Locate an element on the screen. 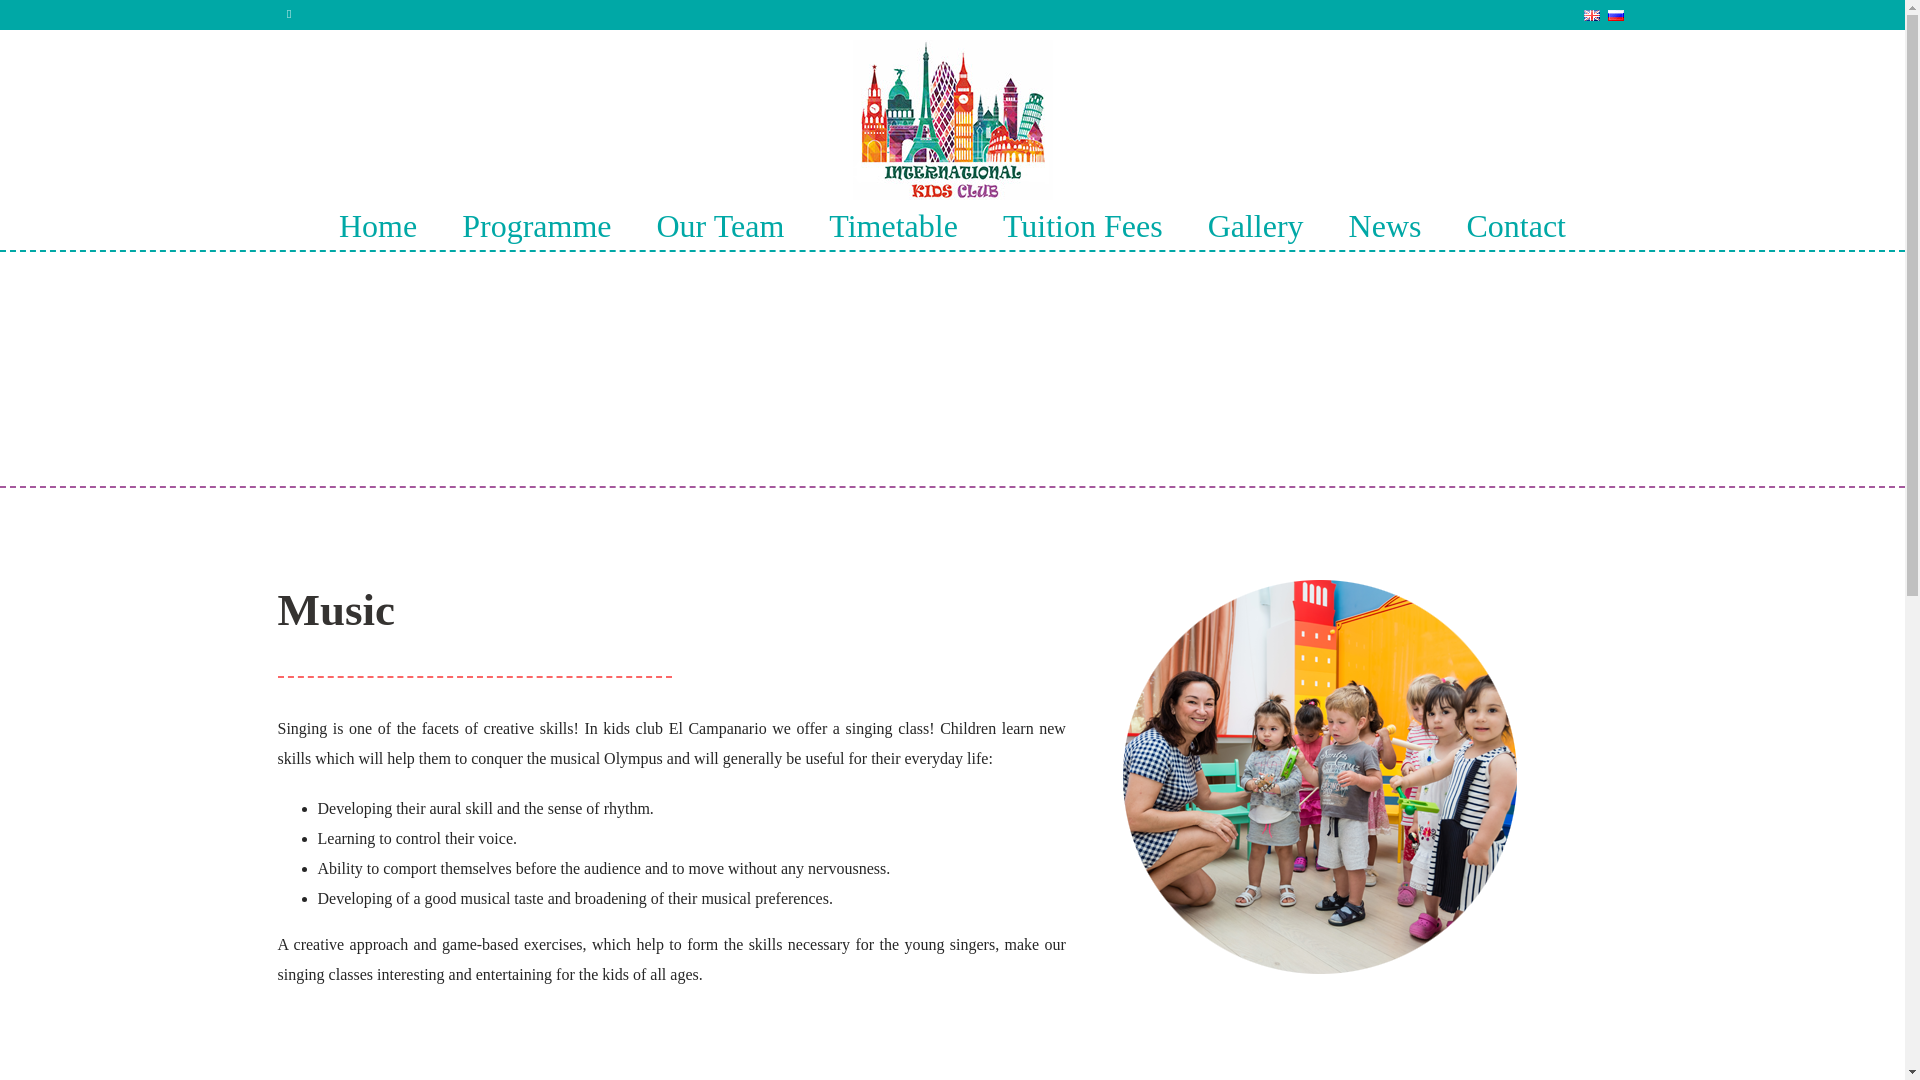 The image size is (1920, 1080). Home is located at coordinates (378, 225).